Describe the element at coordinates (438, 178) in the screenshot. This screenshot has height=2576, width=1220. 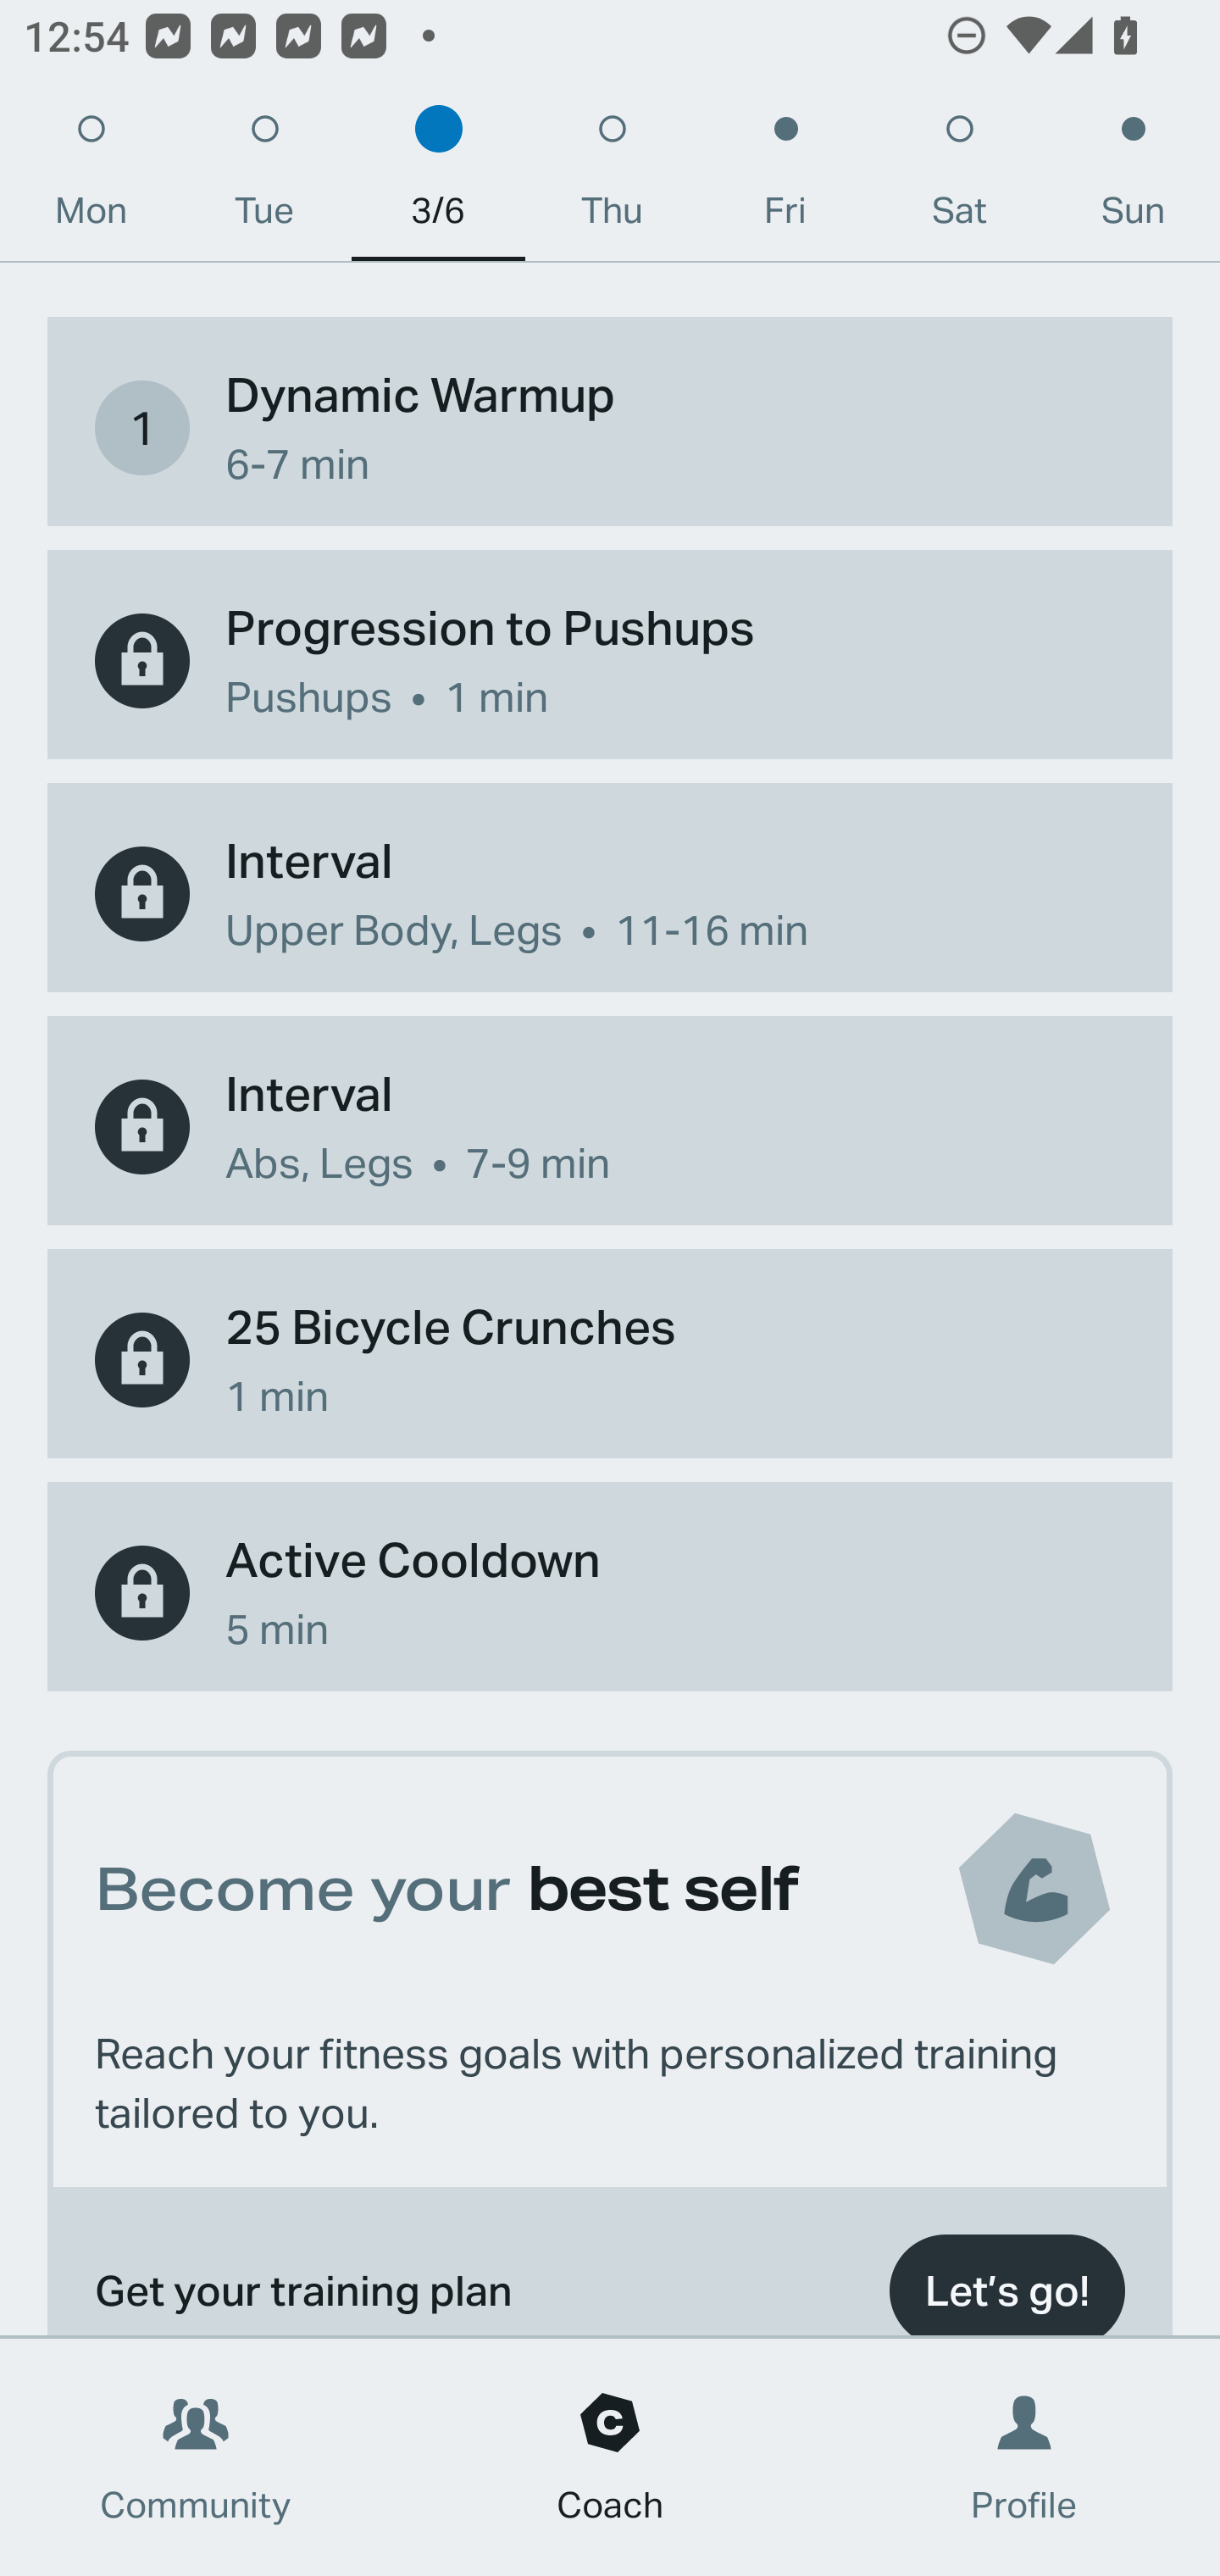
I see `3/6` at that location.